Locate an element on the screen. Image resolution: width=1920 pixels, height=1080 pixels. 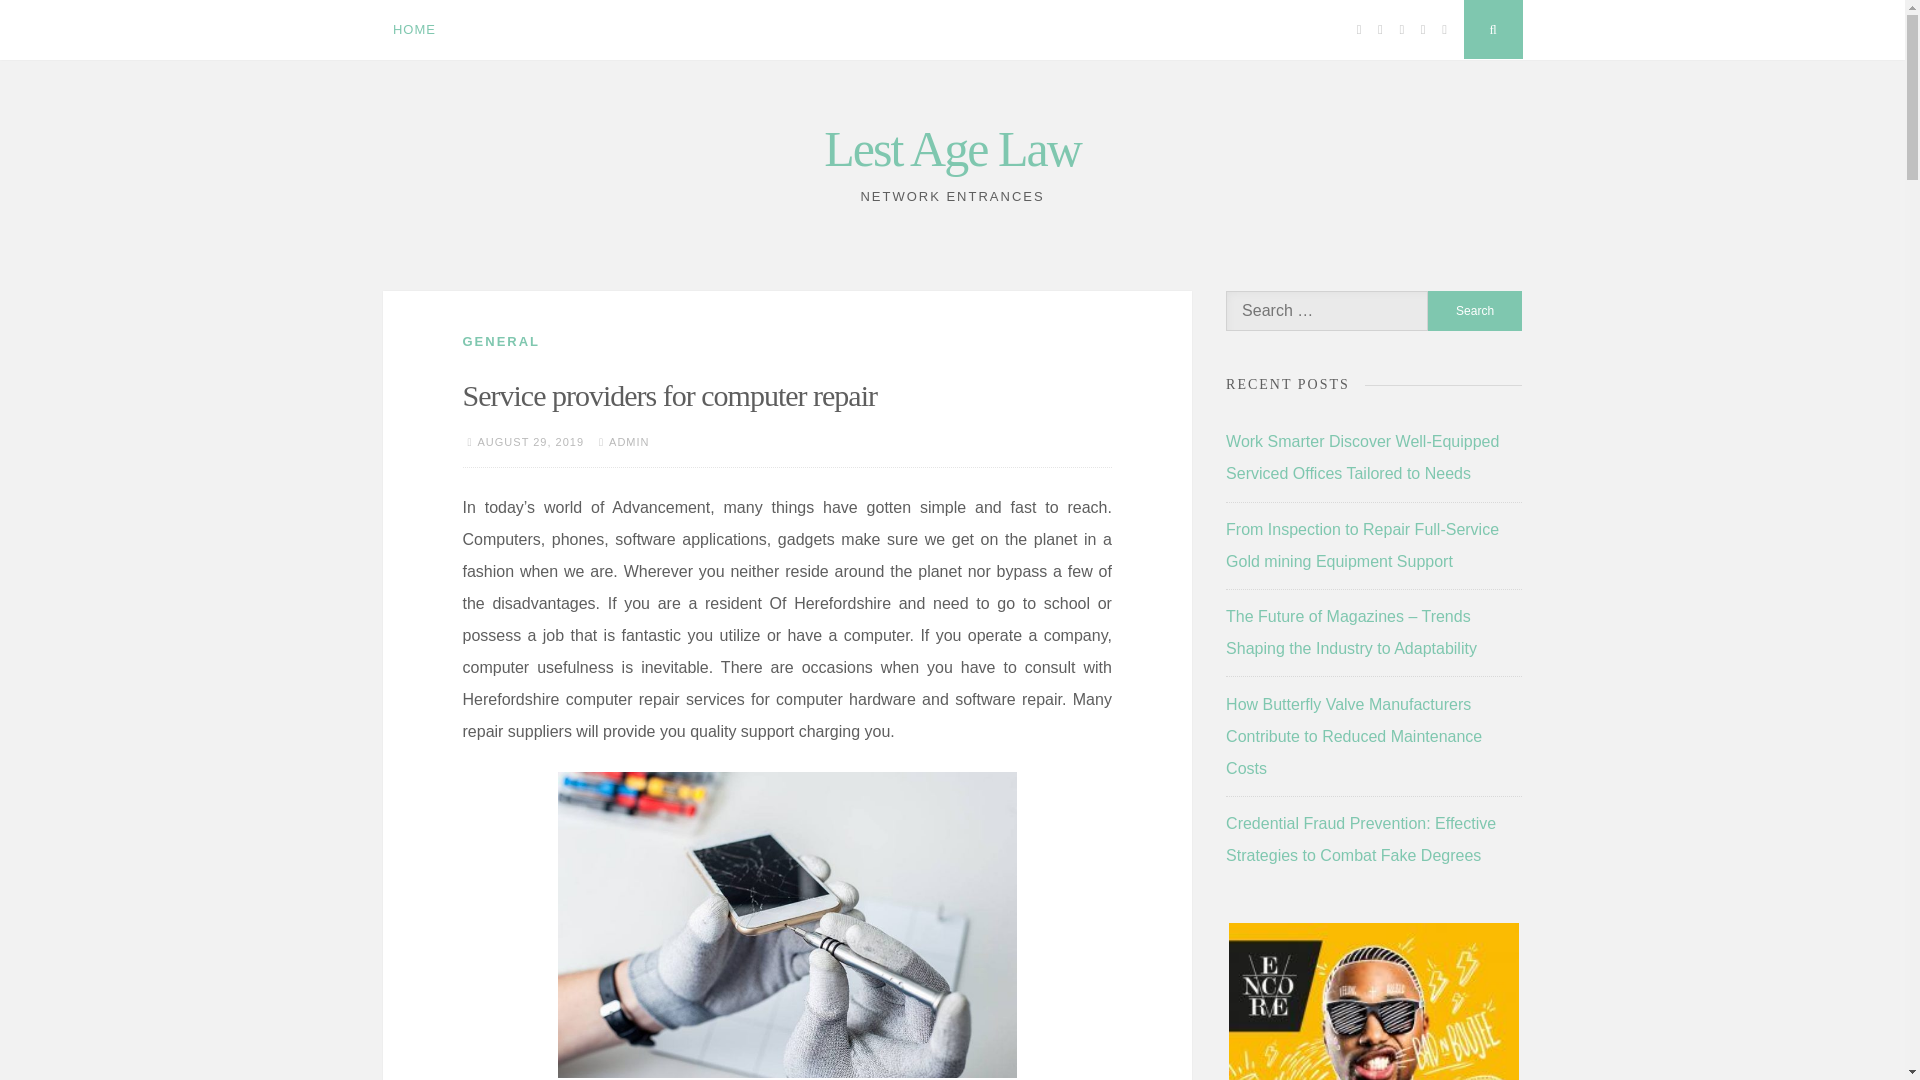
ADMIN is located at coordinates (628, 442).